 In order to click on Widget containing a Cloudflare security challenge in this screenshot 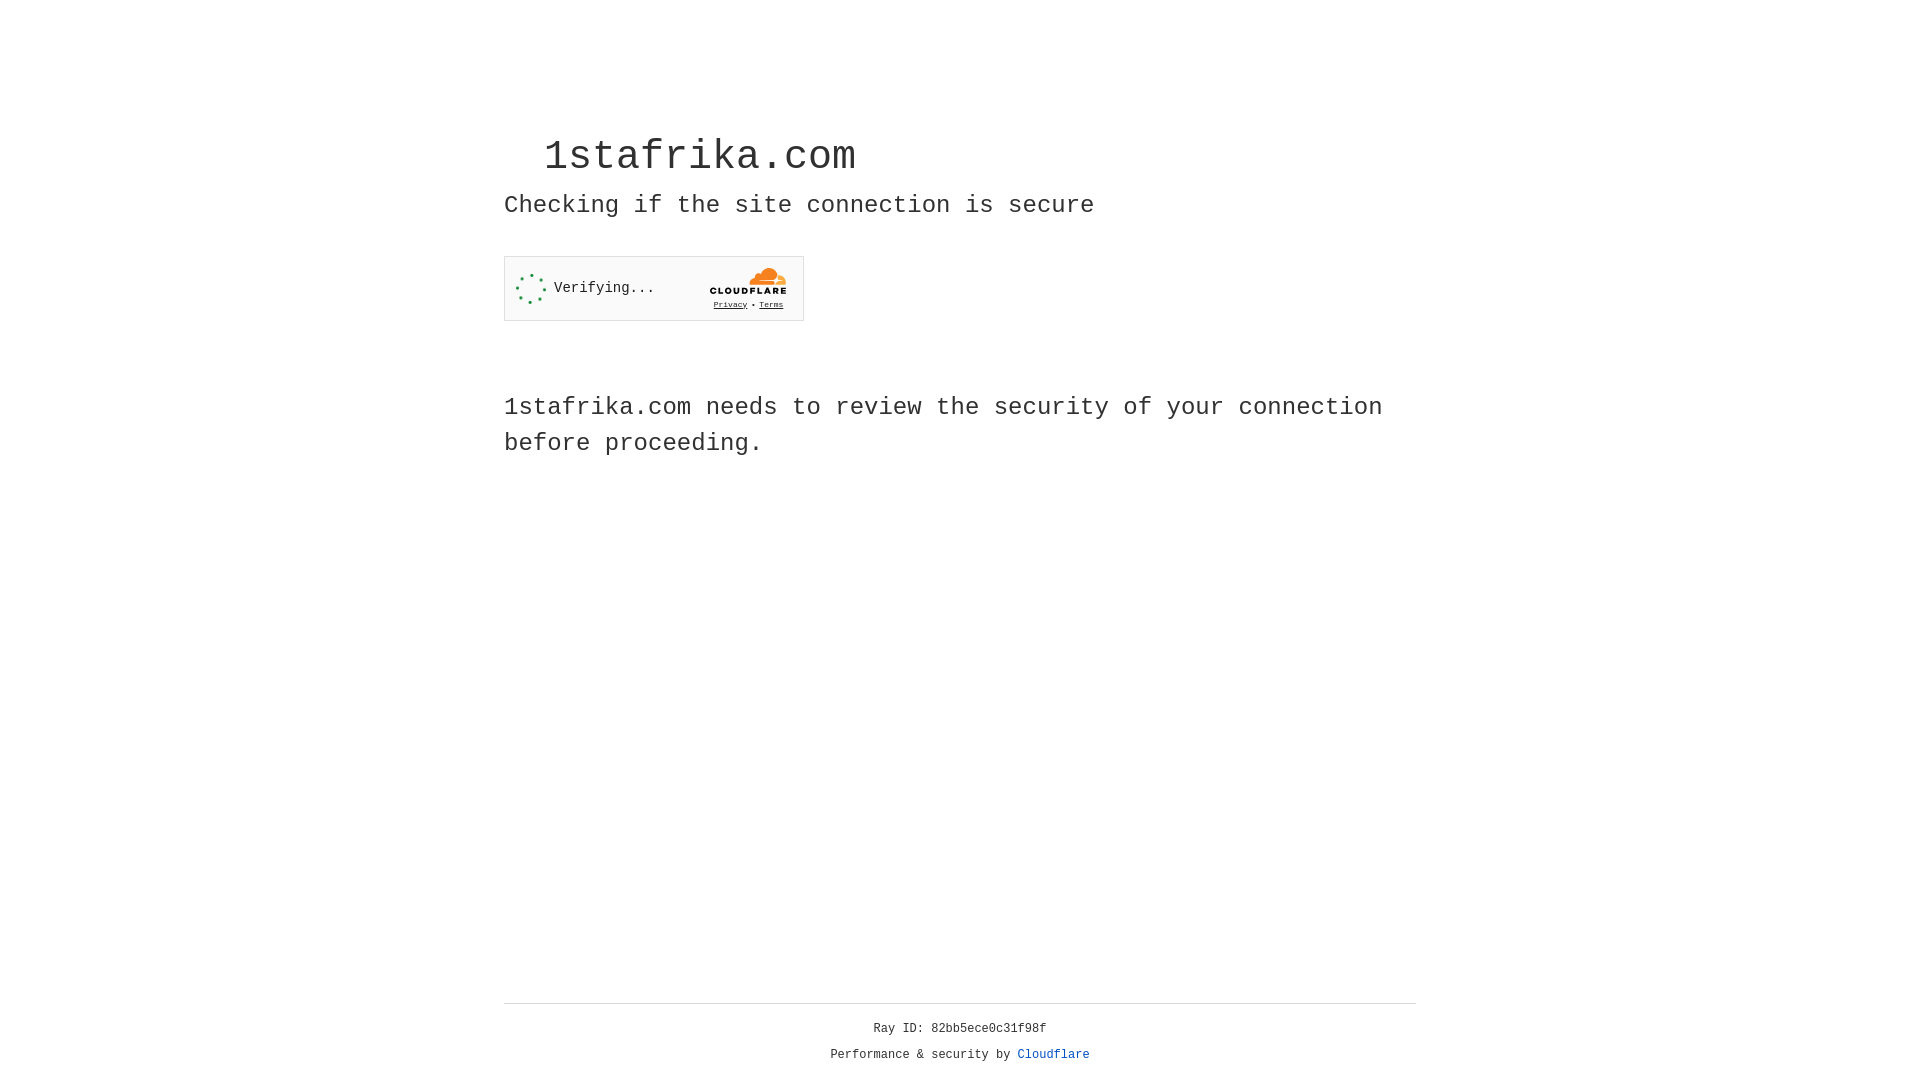, I will do `click(654, 288)`.